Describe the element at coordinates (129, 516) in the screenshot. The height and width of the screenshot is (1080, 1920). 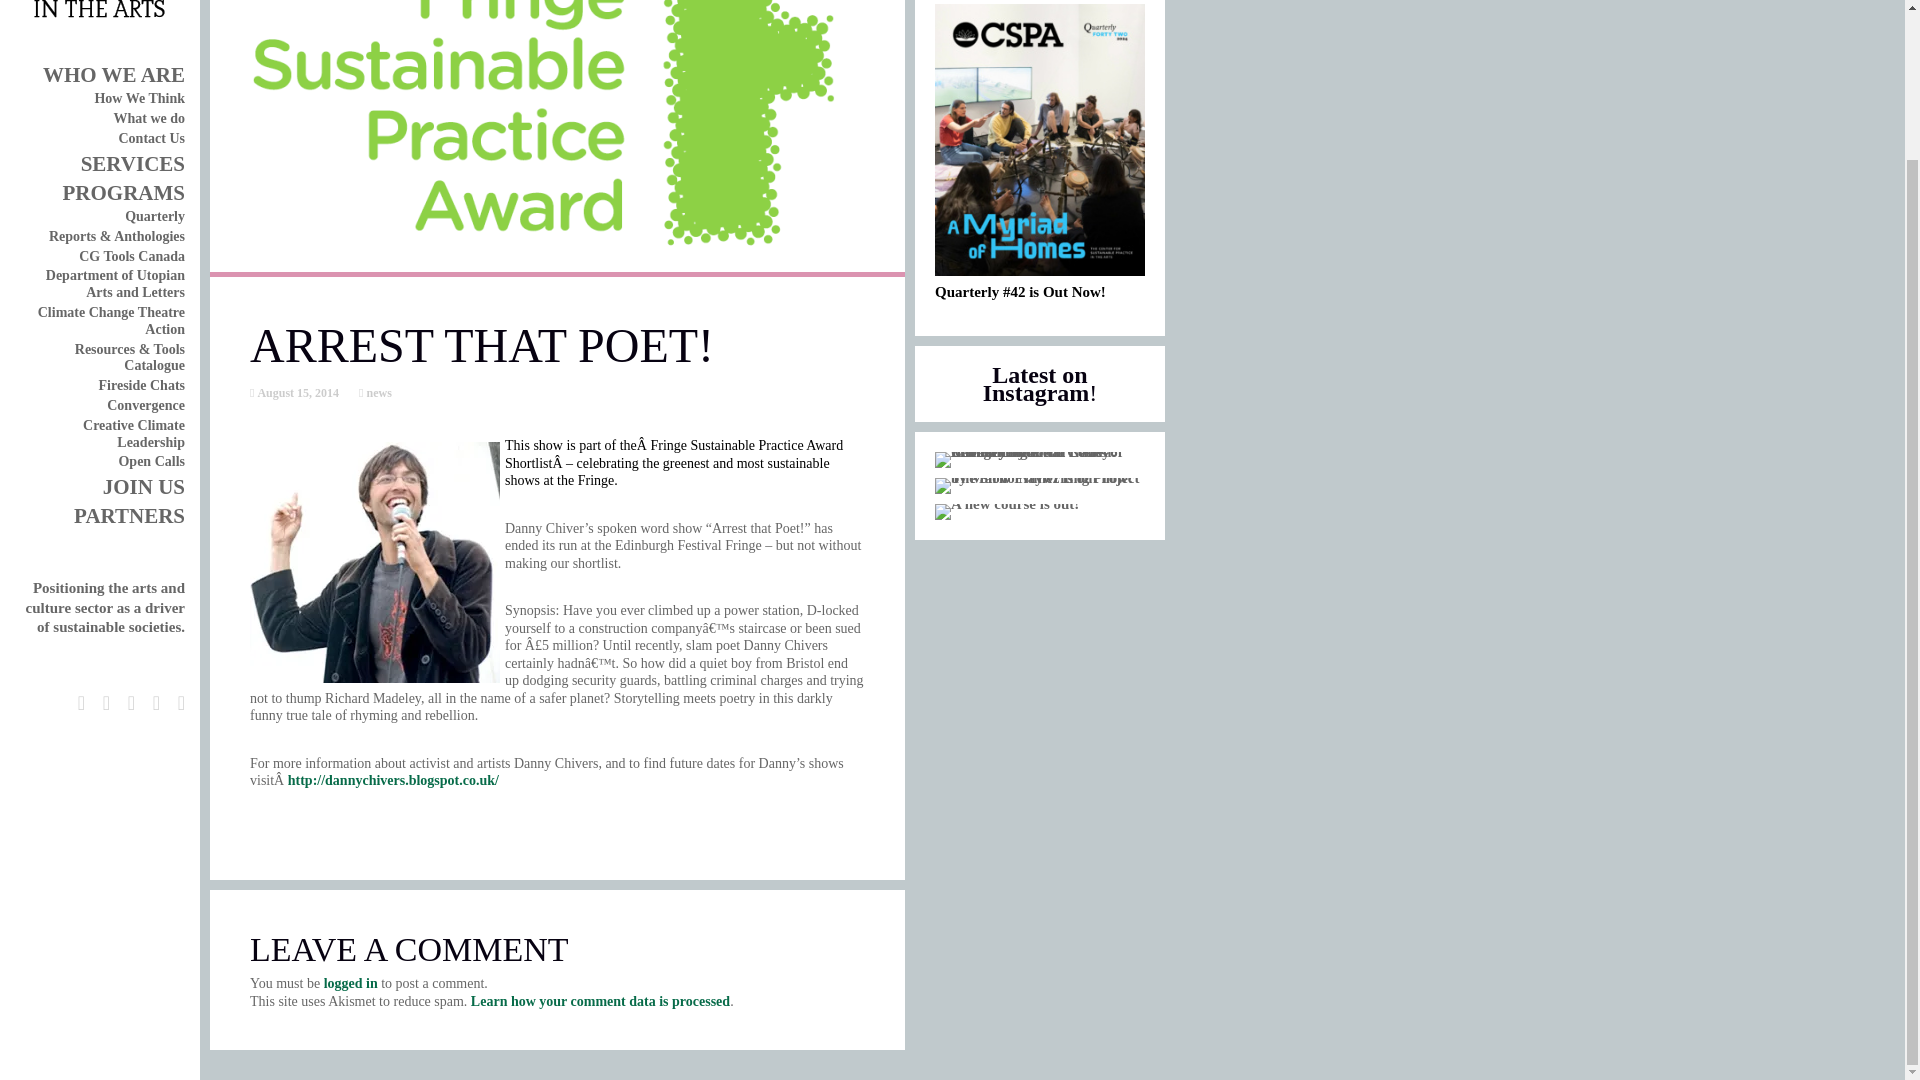
I see `PARTNERS` at that location.